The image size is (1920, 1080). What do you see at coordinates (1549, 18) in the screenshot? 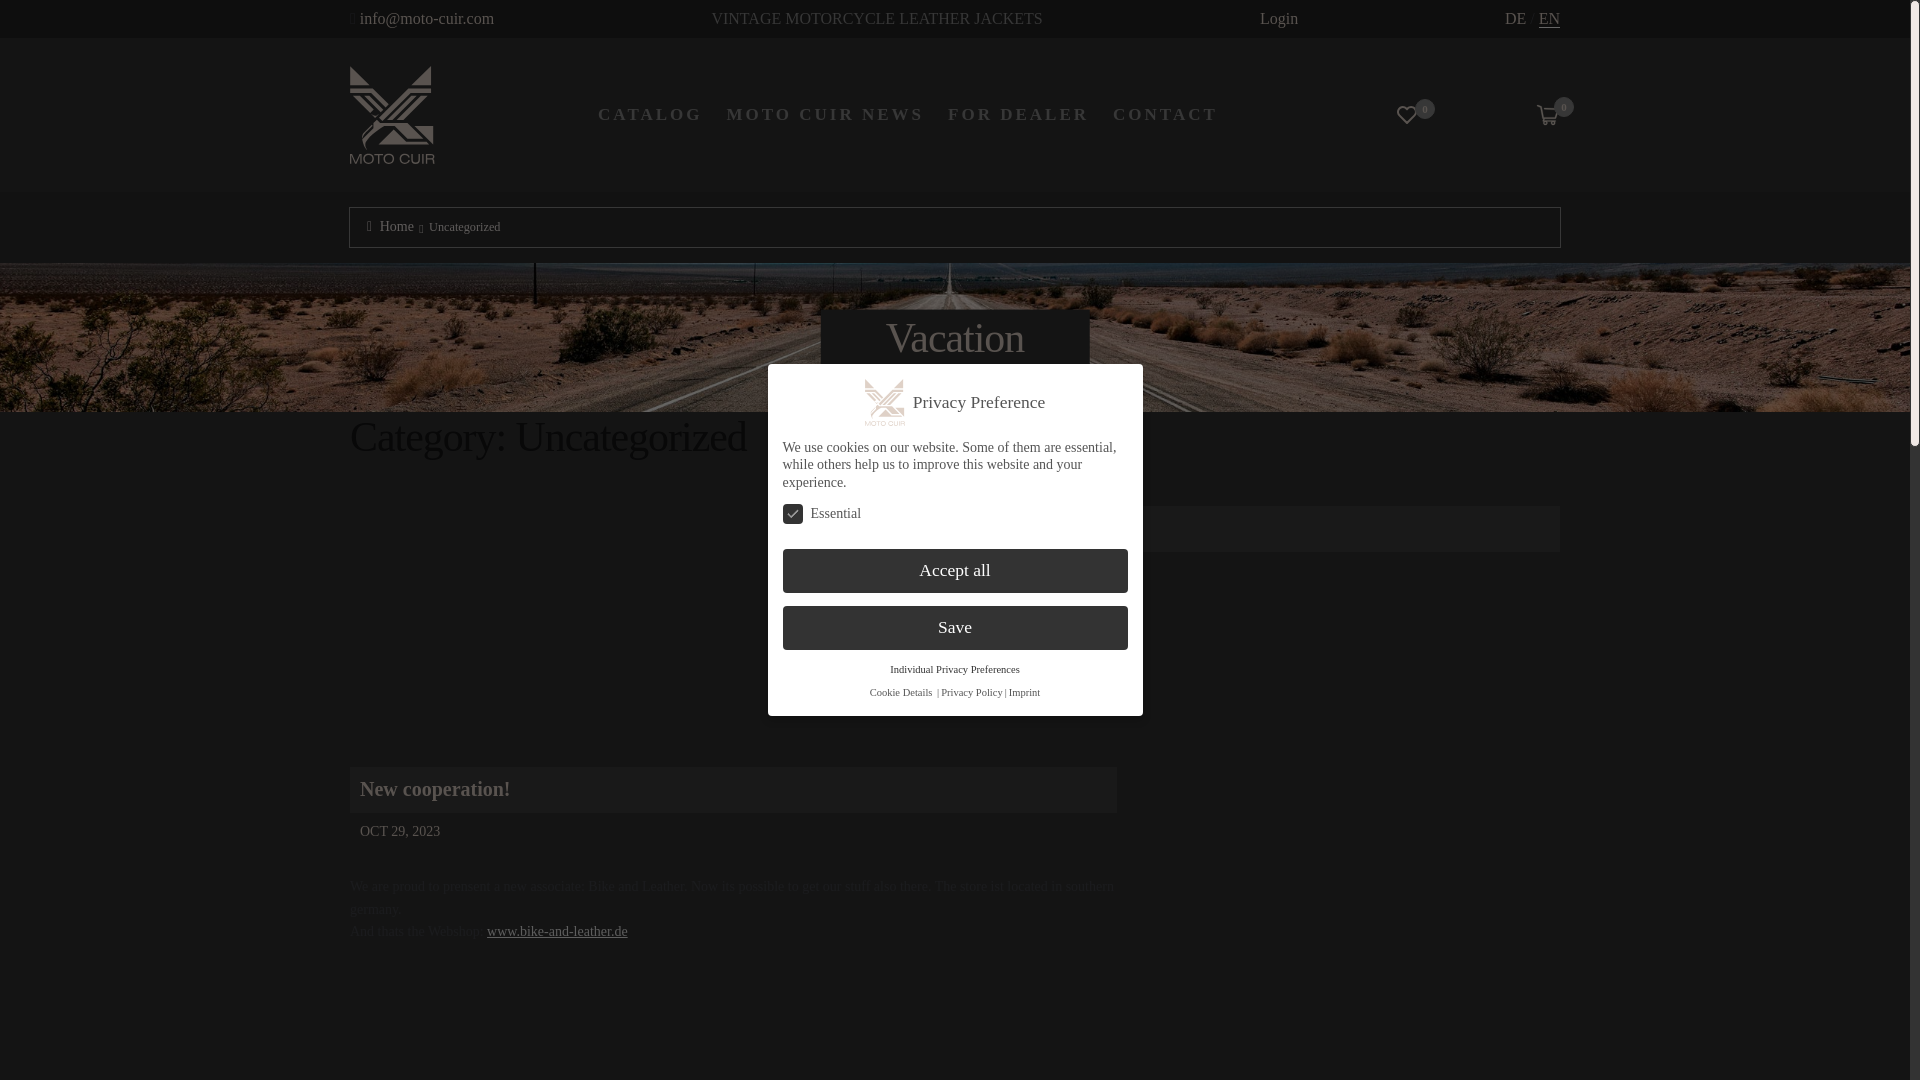
I see `EN` at bounding box center [1549, 18].